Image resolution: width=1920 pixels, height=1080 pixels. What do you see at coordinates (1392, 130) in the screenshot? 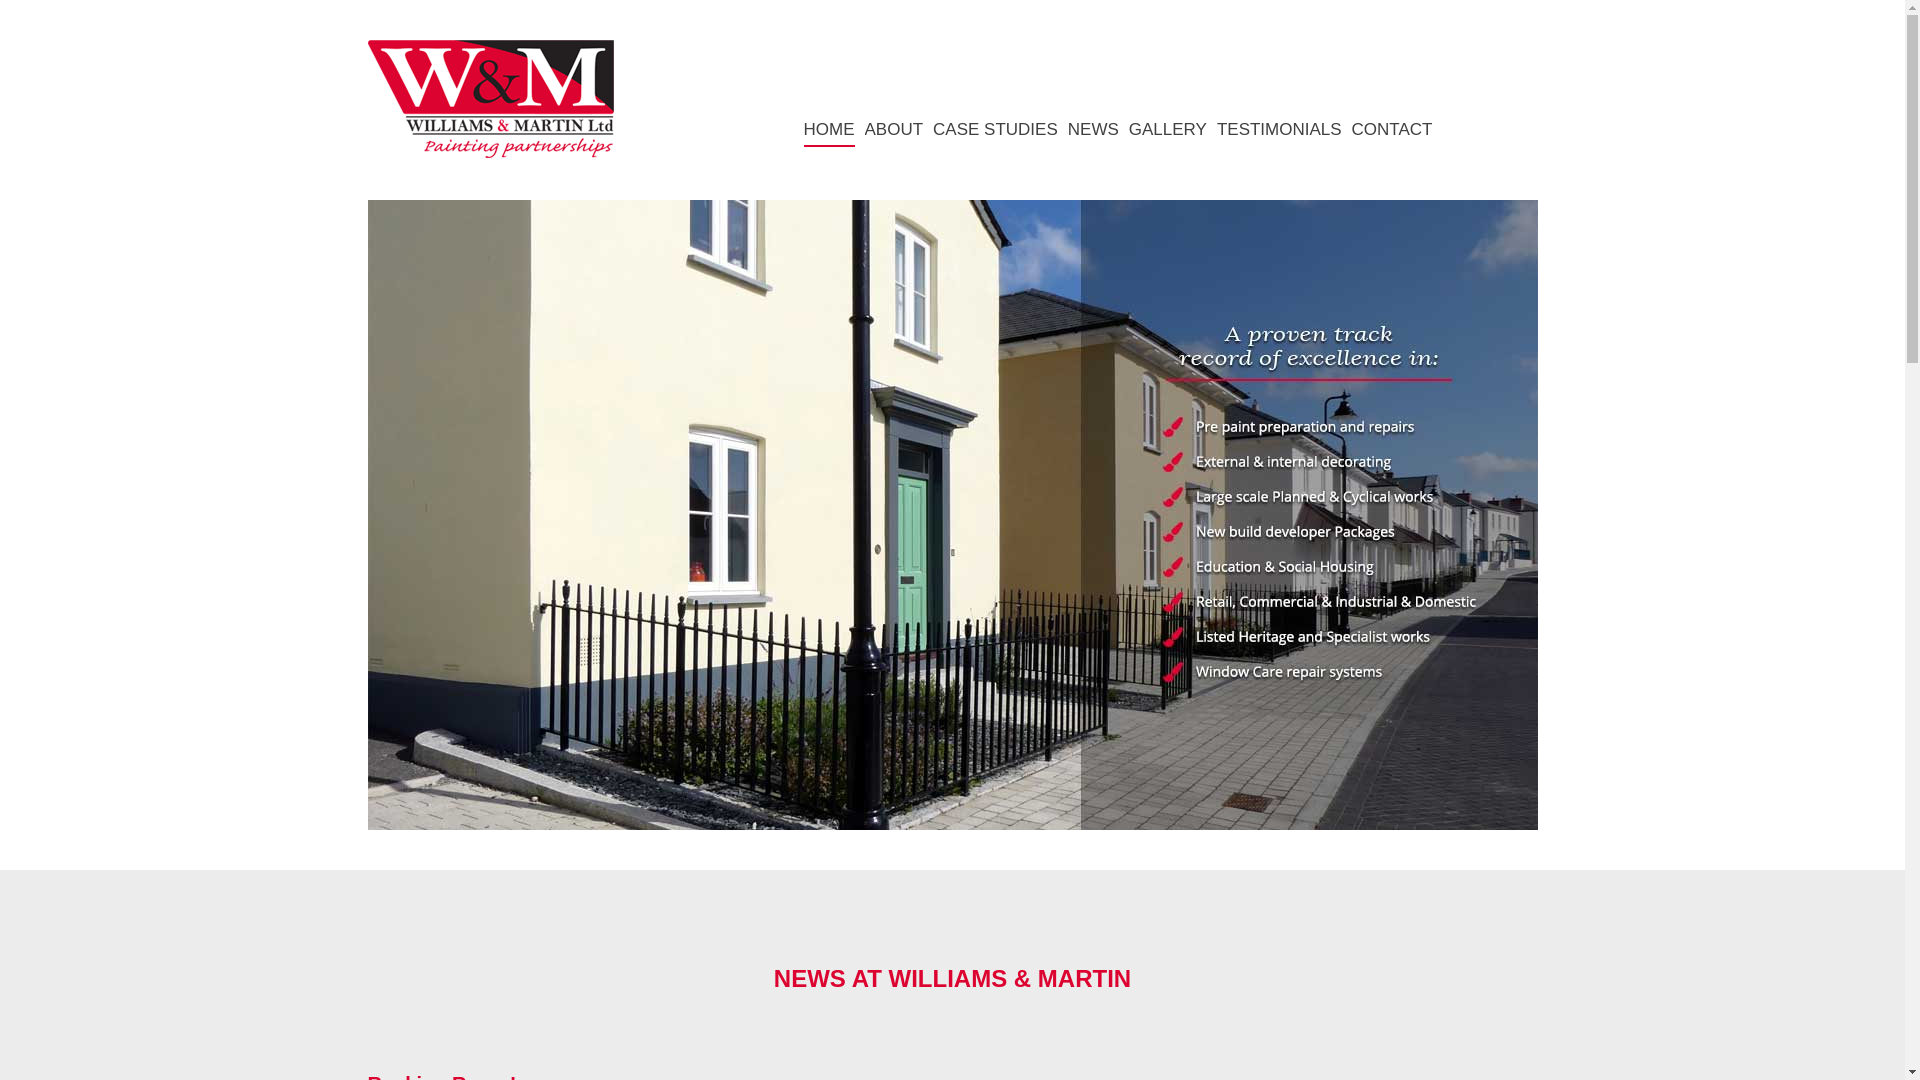
I see `CONTACT` at bounding box center [1392, 130].